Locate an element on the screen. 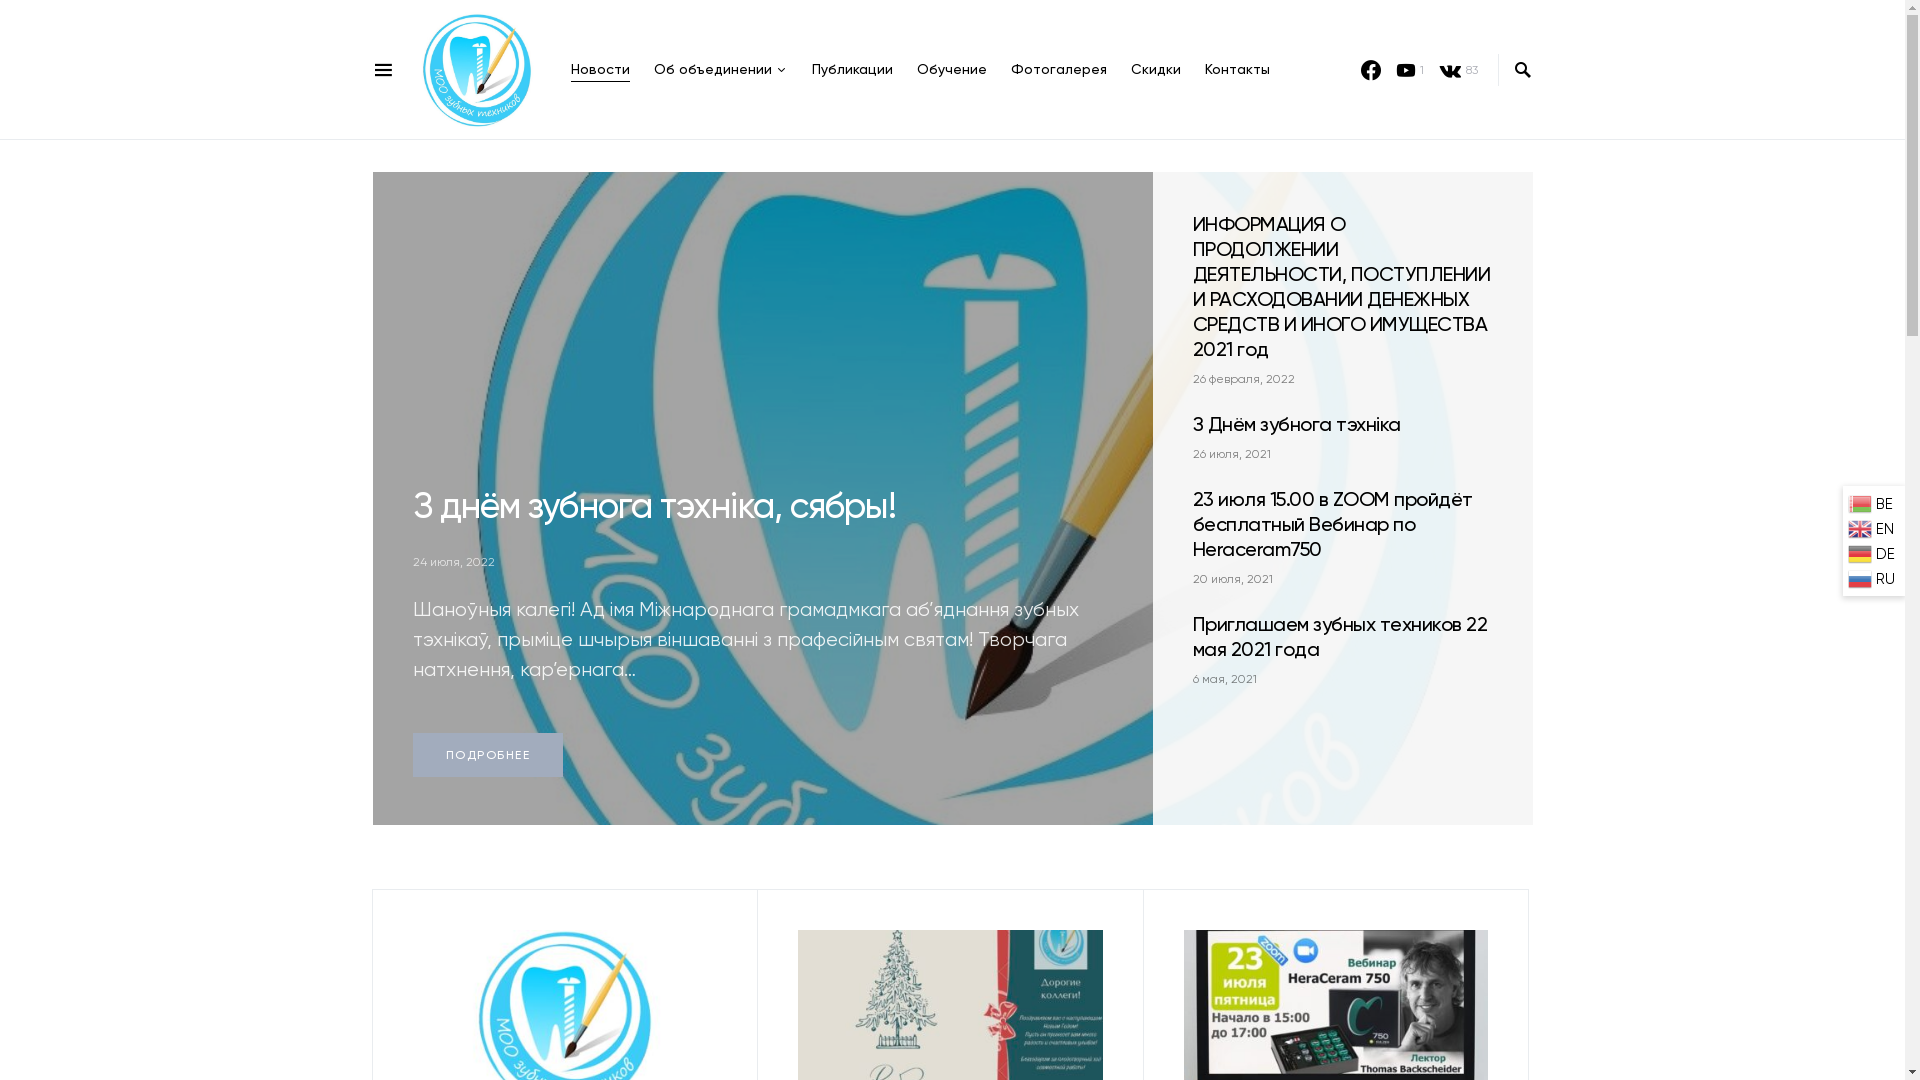 The width and height of the screenshot is (1920, 1080). RU is located at coordinates (1874, 578).